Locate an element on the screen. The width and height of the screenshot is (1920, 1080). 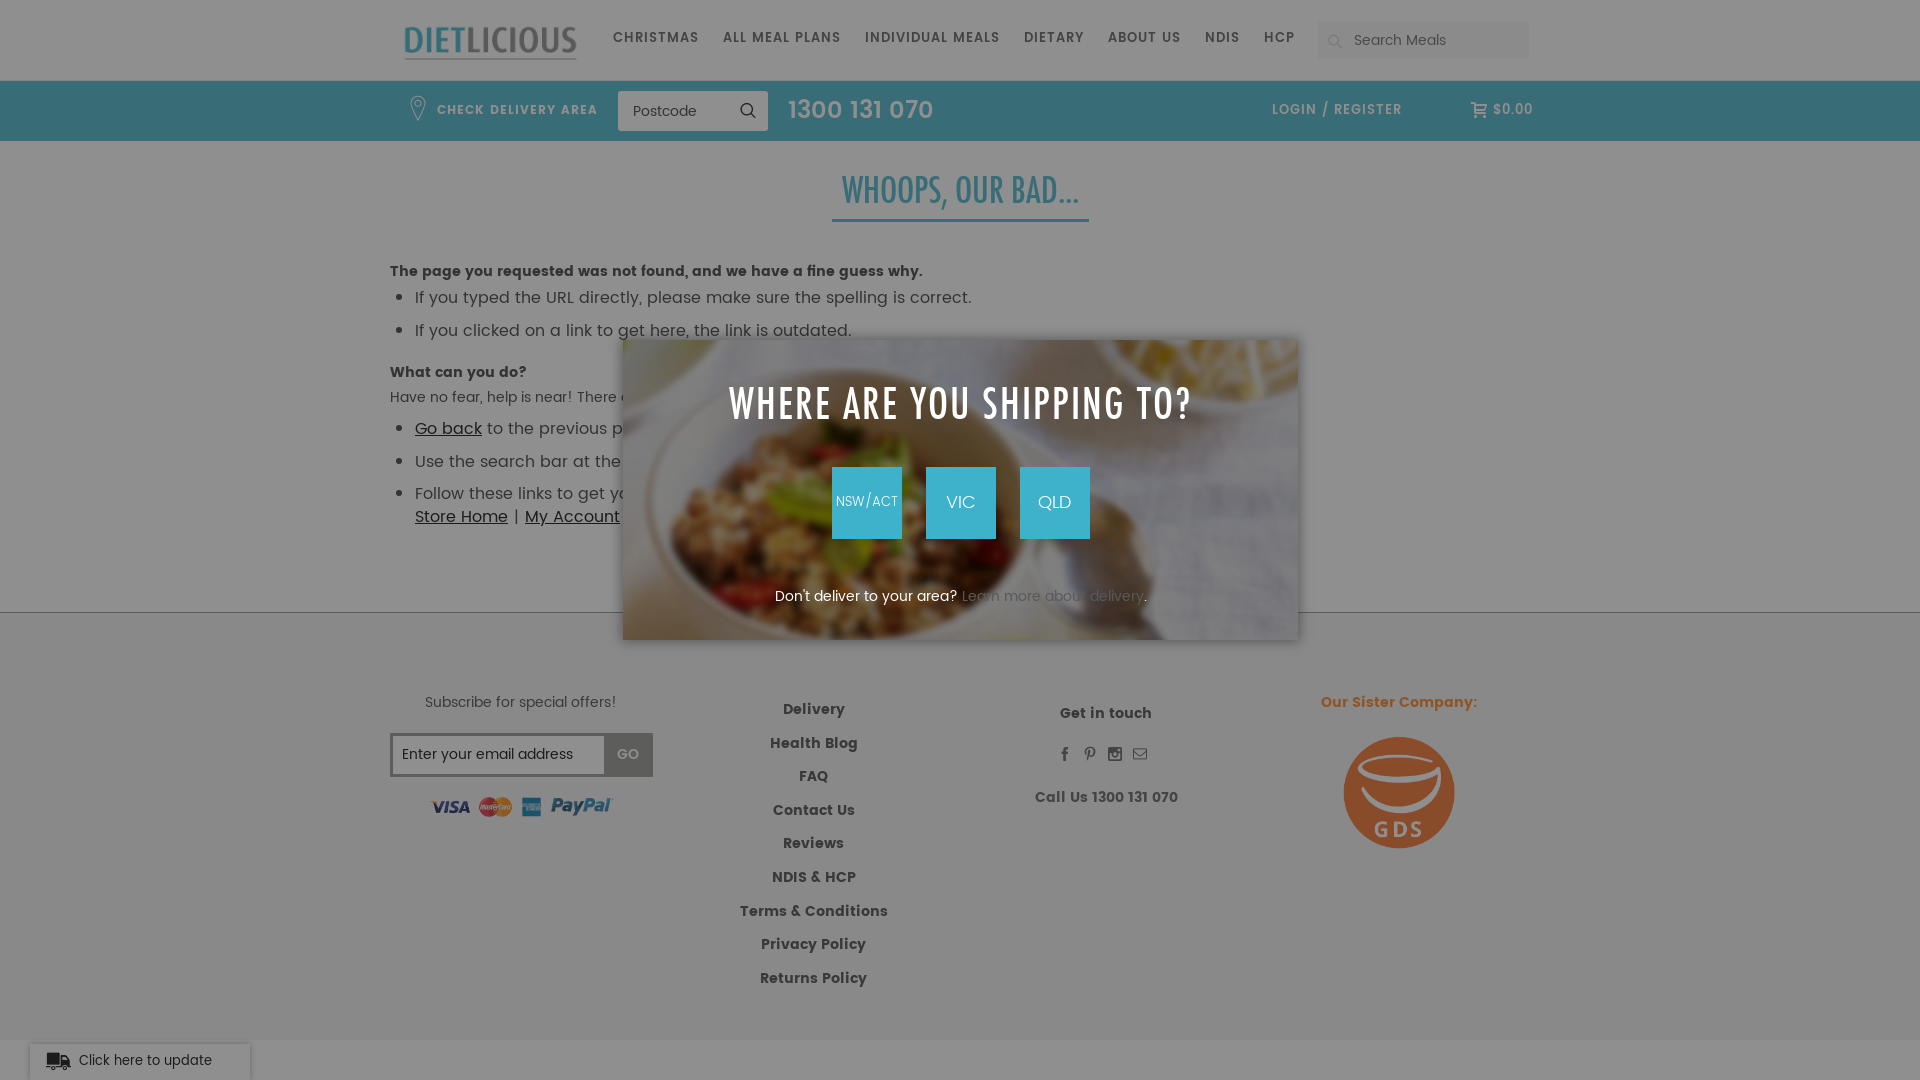
DIETARY is located at coordinates (1054, 40).